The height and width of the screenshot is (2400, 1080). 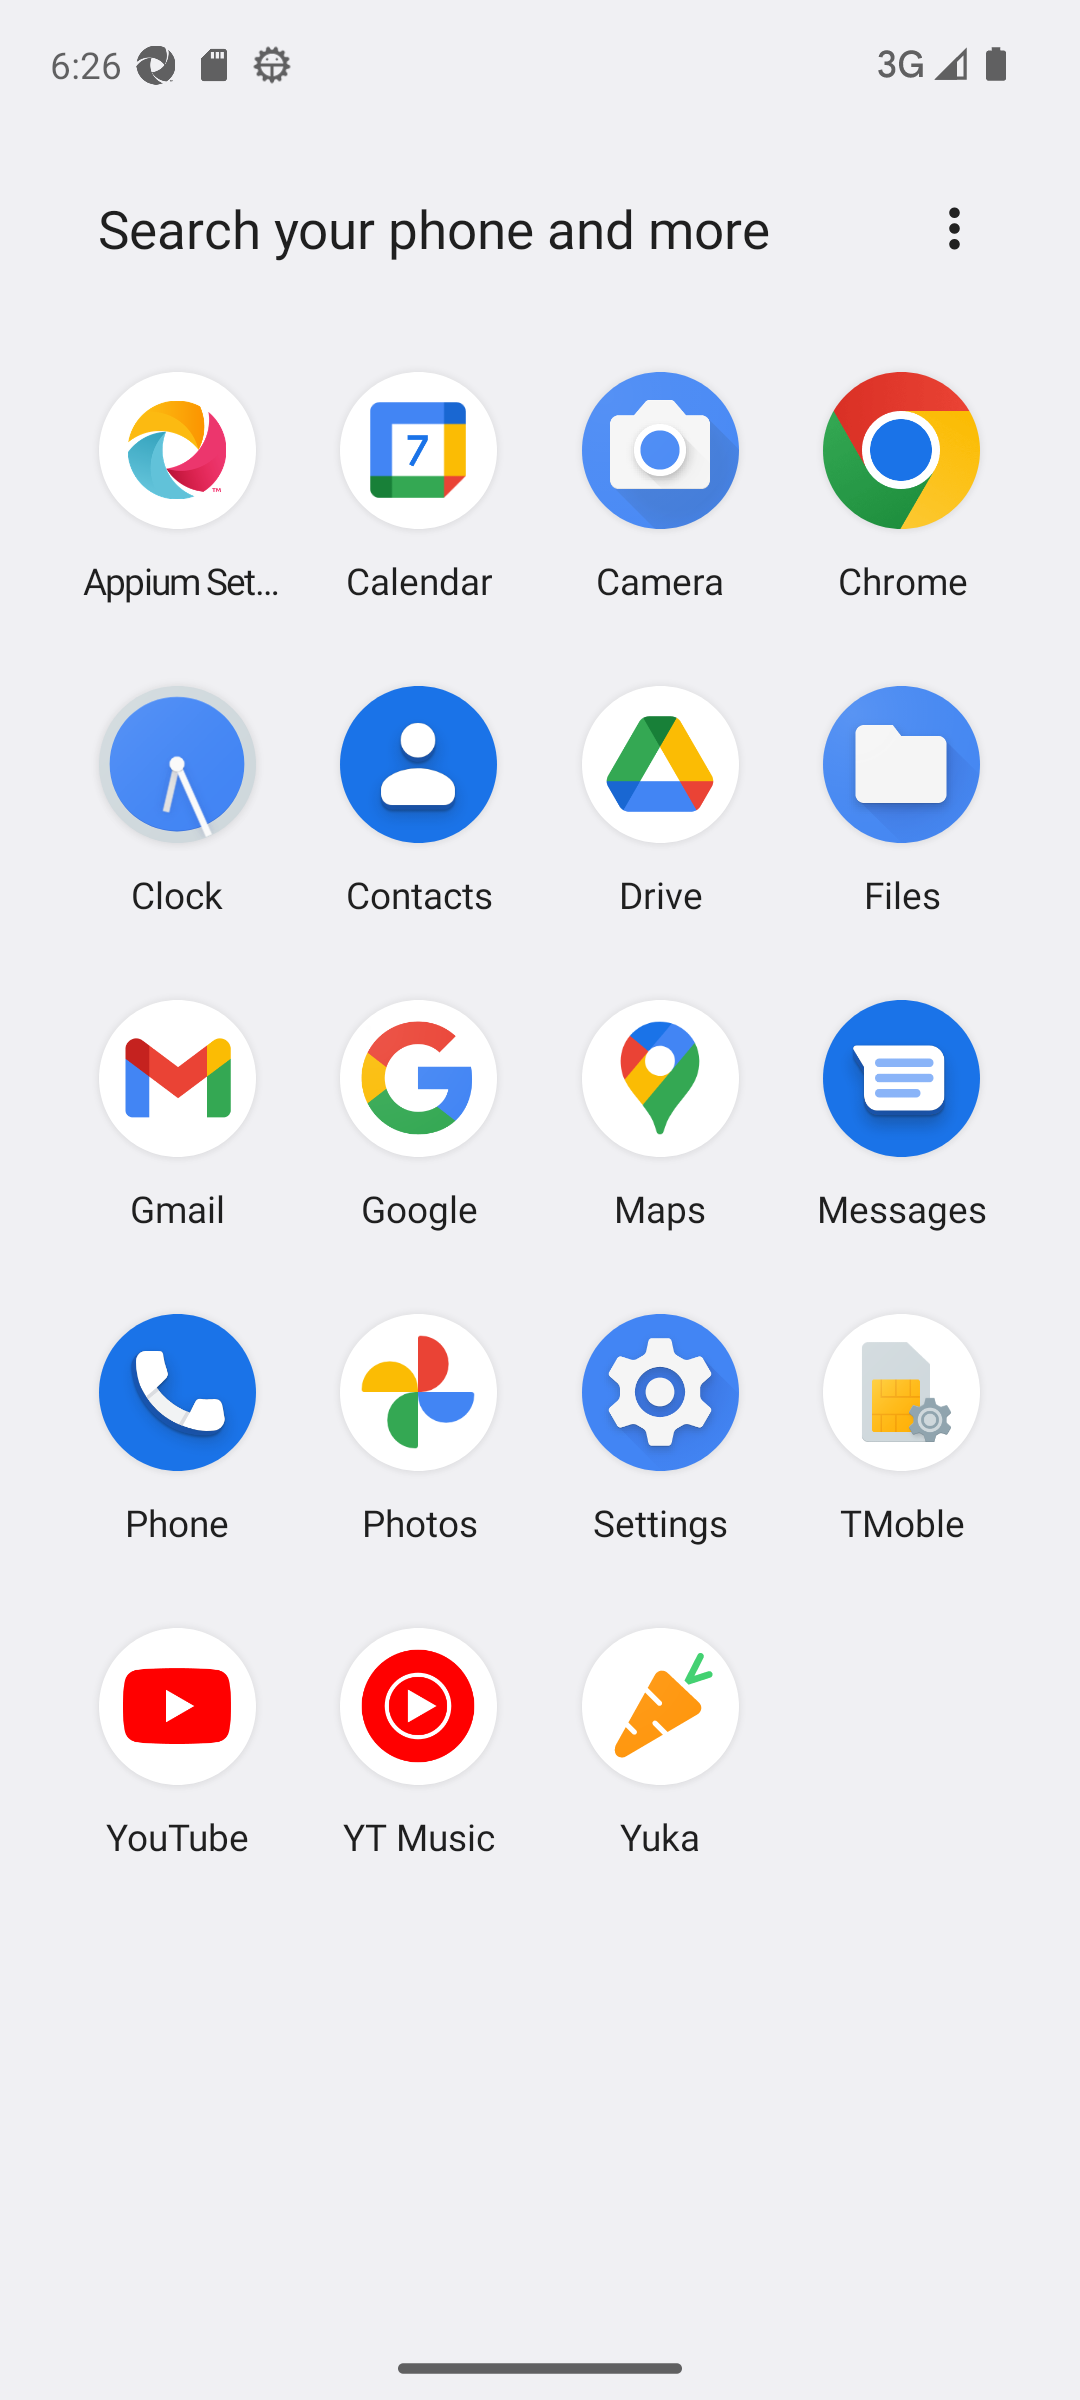 I want to click on Maps, so click(x=660, y=1112).